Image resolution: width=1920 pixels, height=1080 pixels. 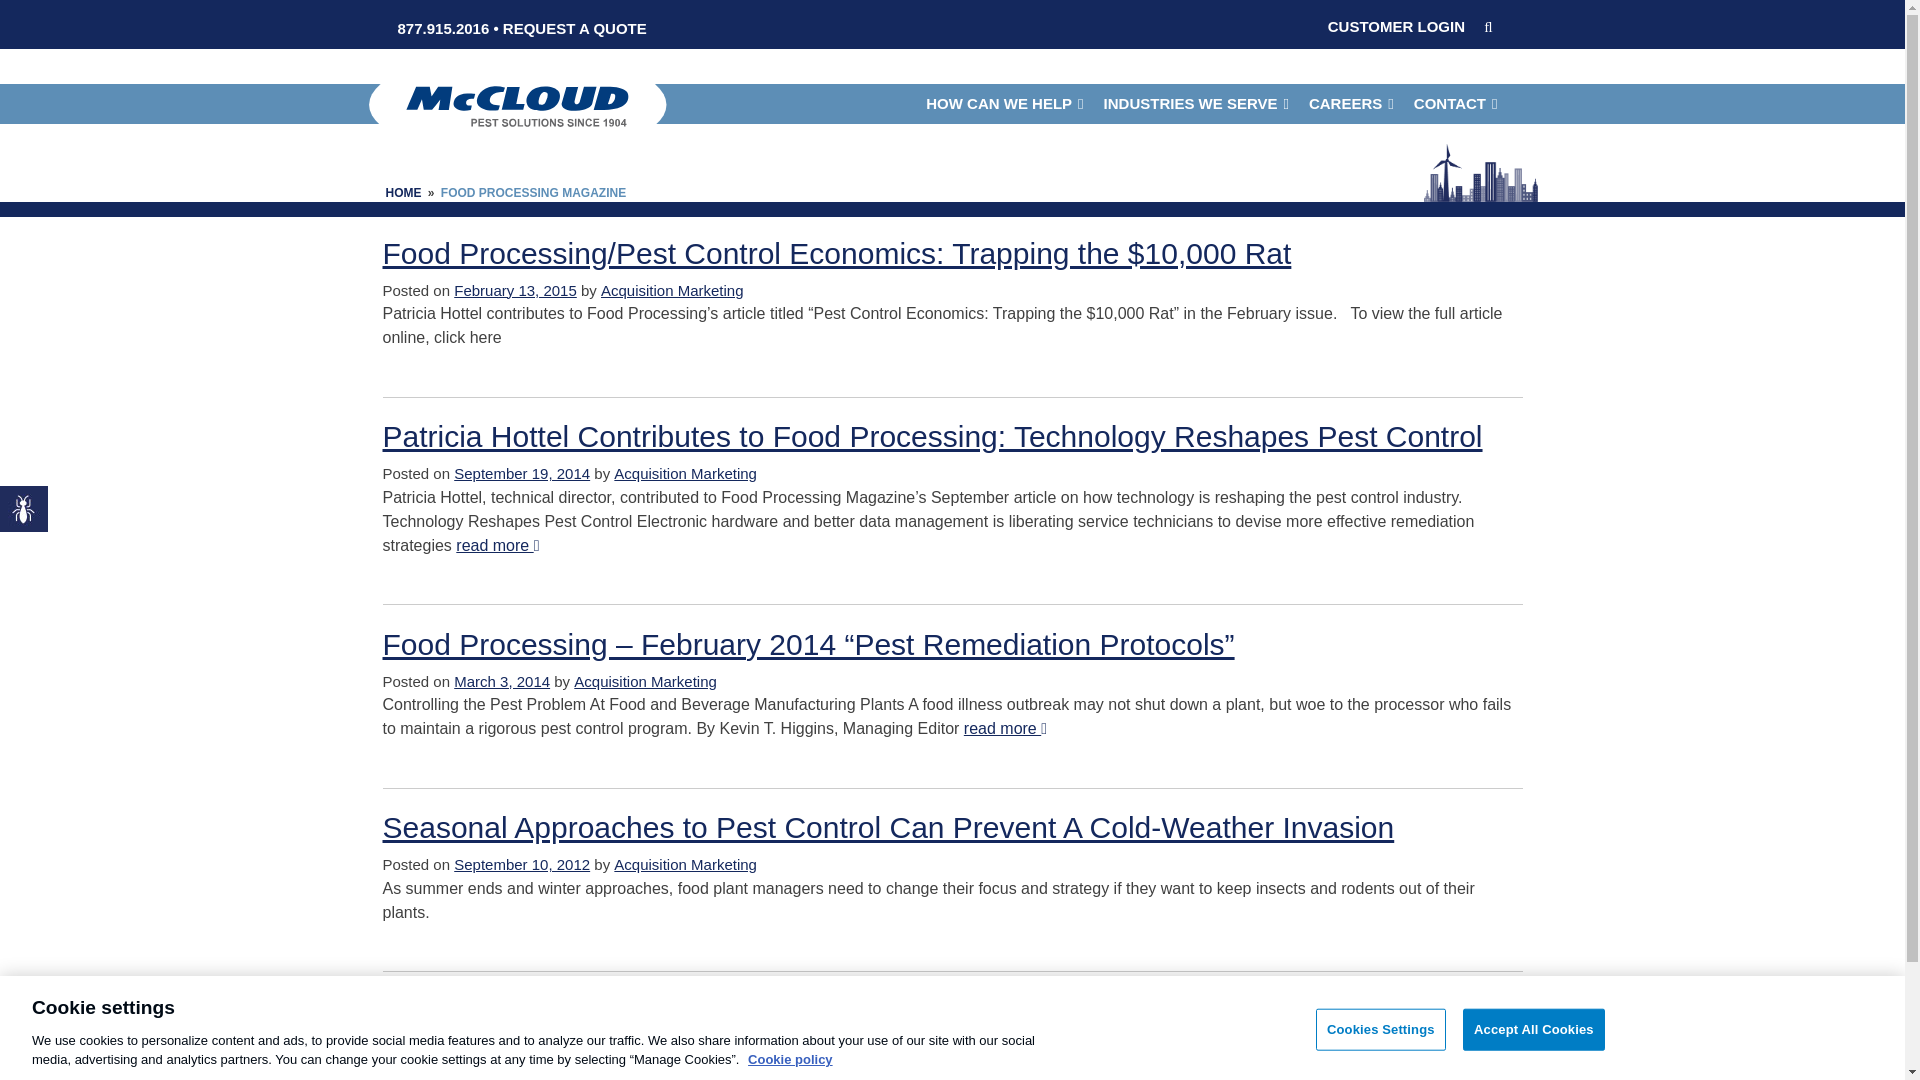 I want to click on HOW CAN WE HELP, so click(x=1004, y=104).